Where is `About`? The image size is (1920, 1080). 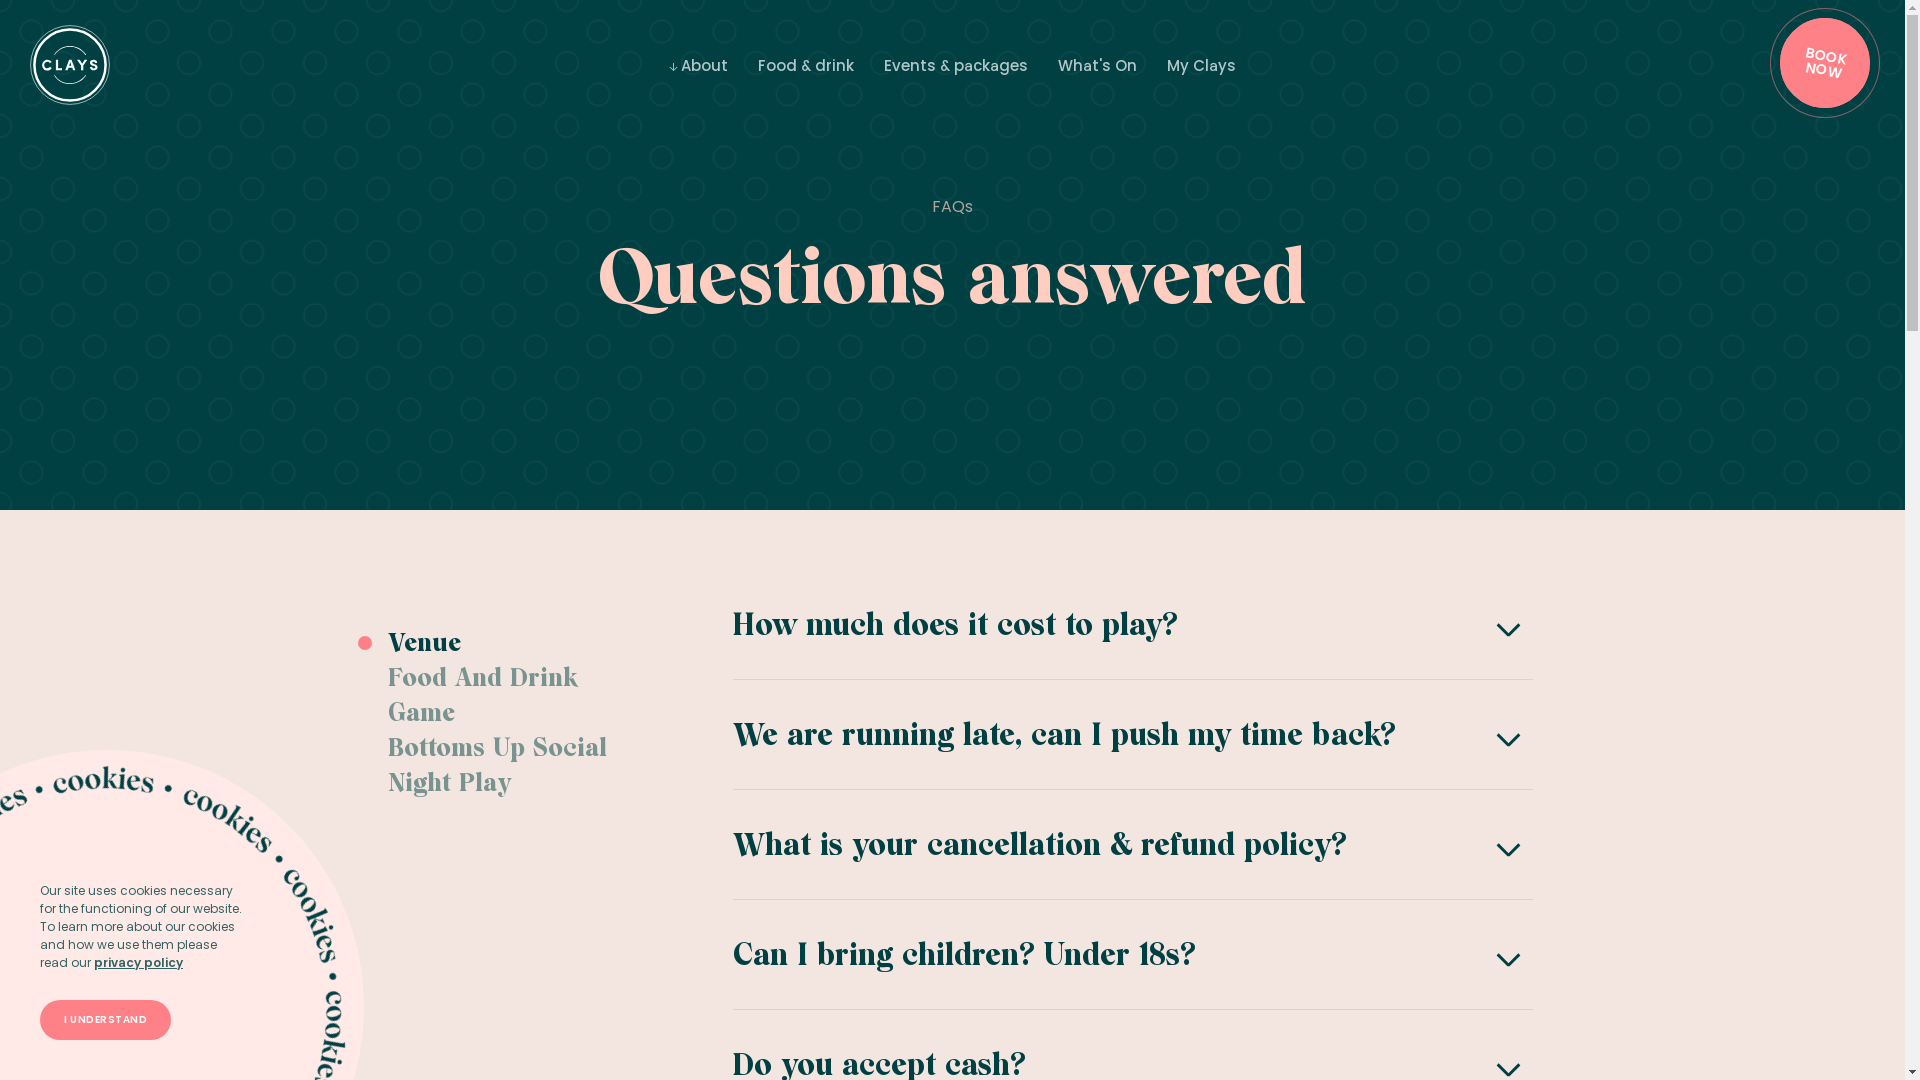
About is located at coordinates (698, 66).